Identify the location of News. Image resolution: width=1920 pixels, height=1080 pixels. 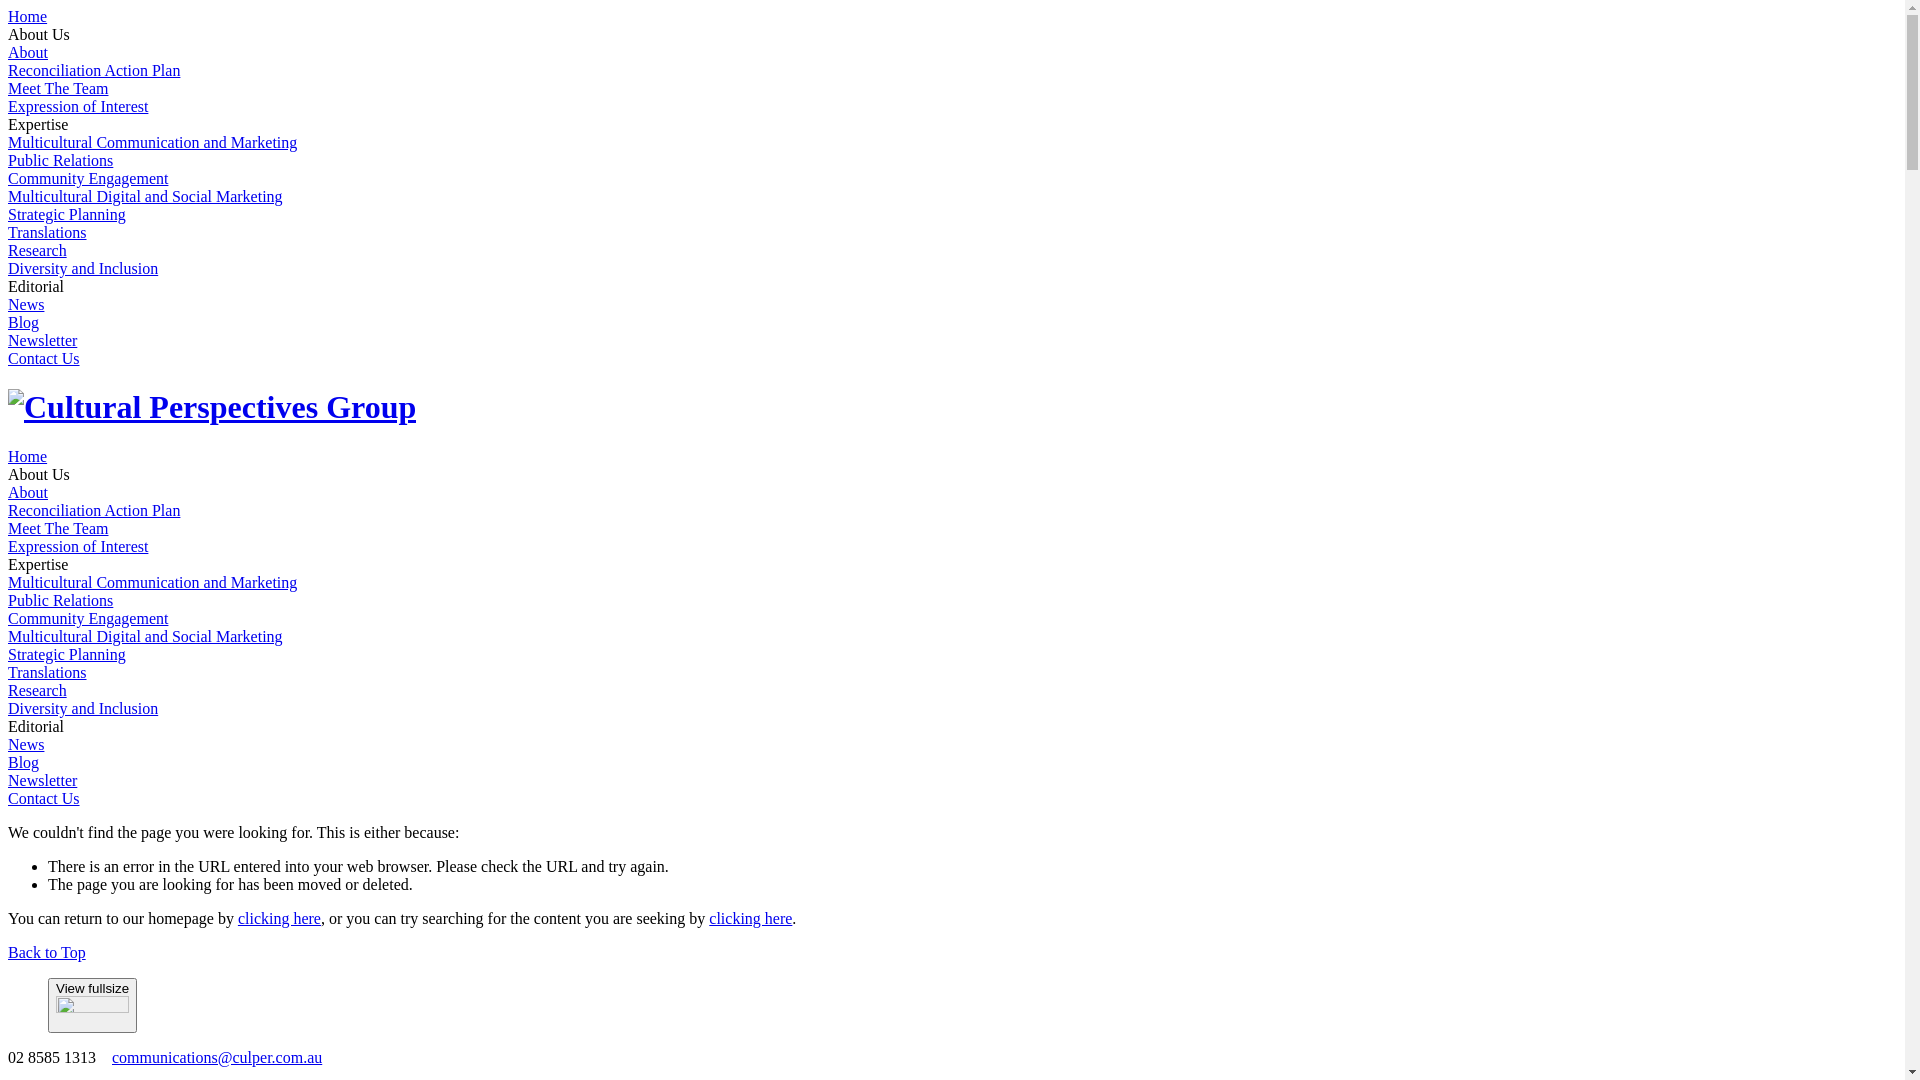
(26, 744).